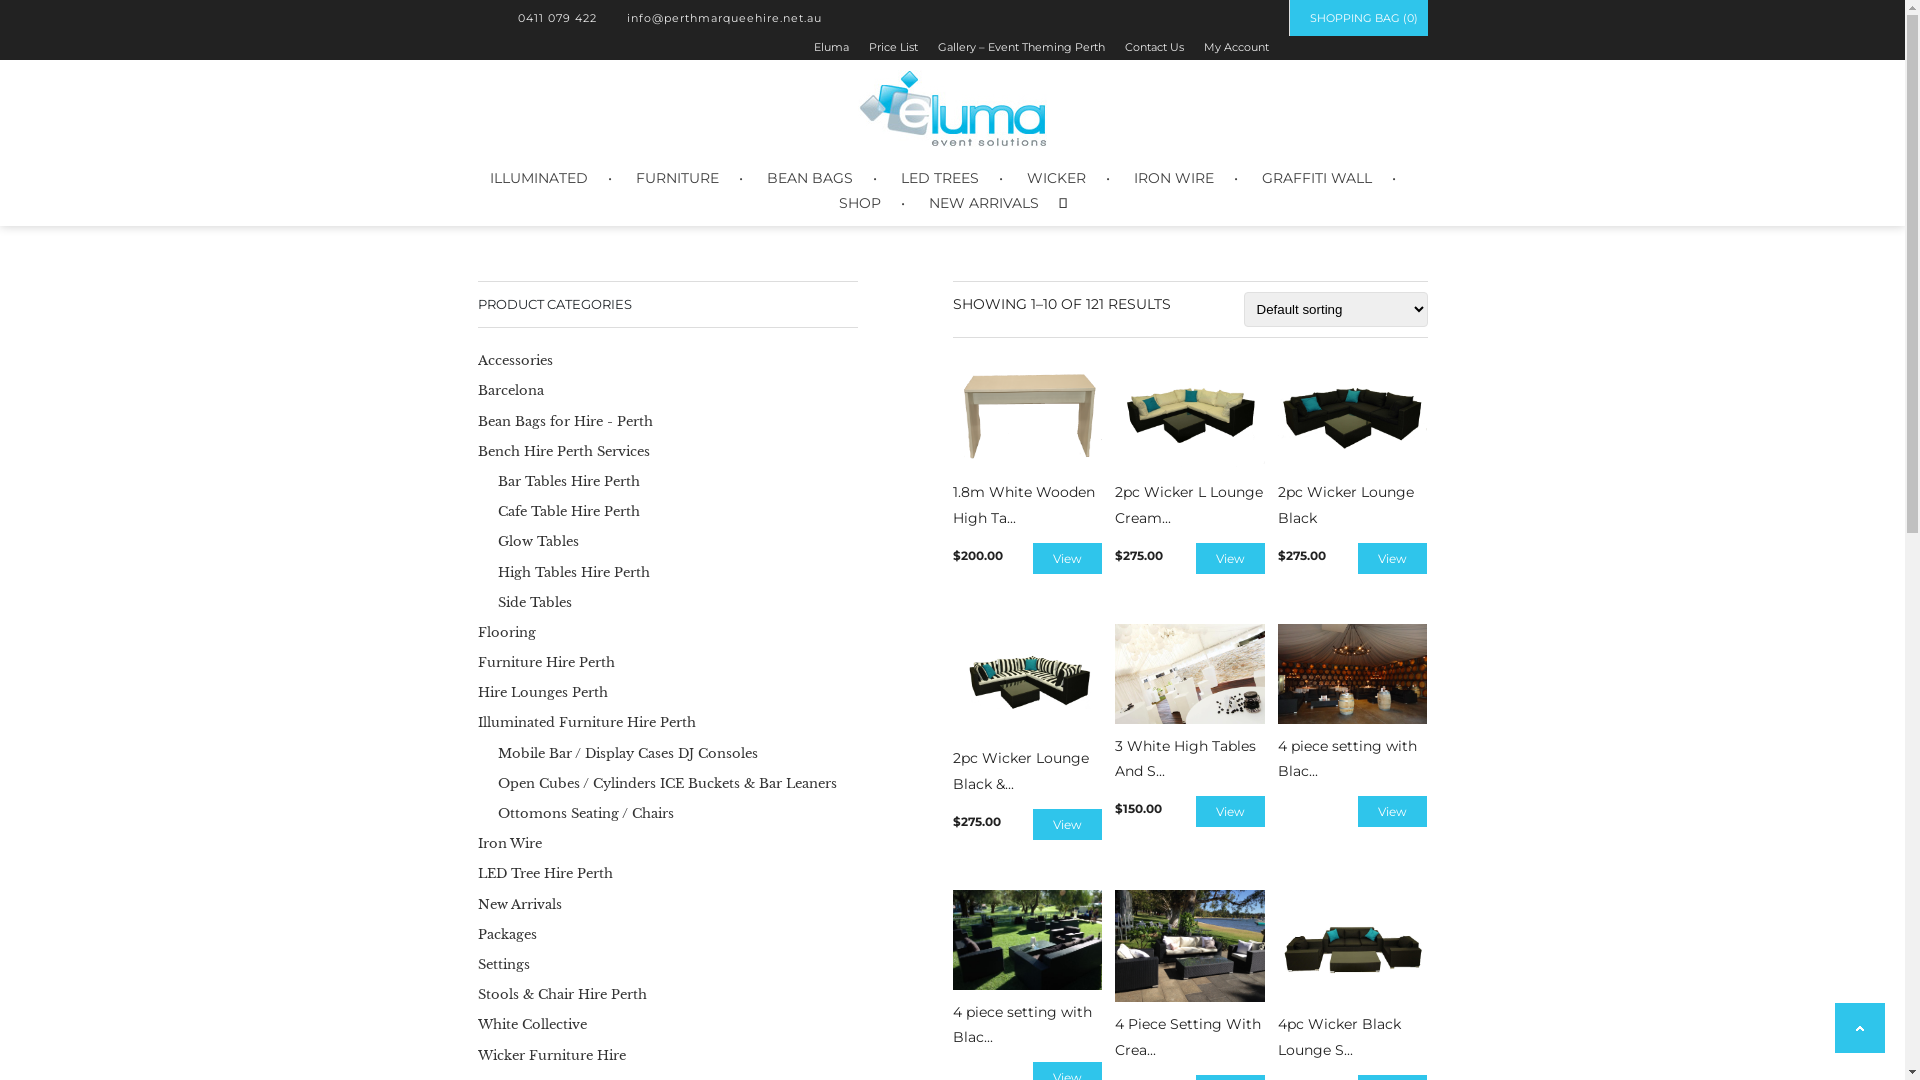 The image size is (1920, 1080). I want to click on Side Tables, so click(535, 602).